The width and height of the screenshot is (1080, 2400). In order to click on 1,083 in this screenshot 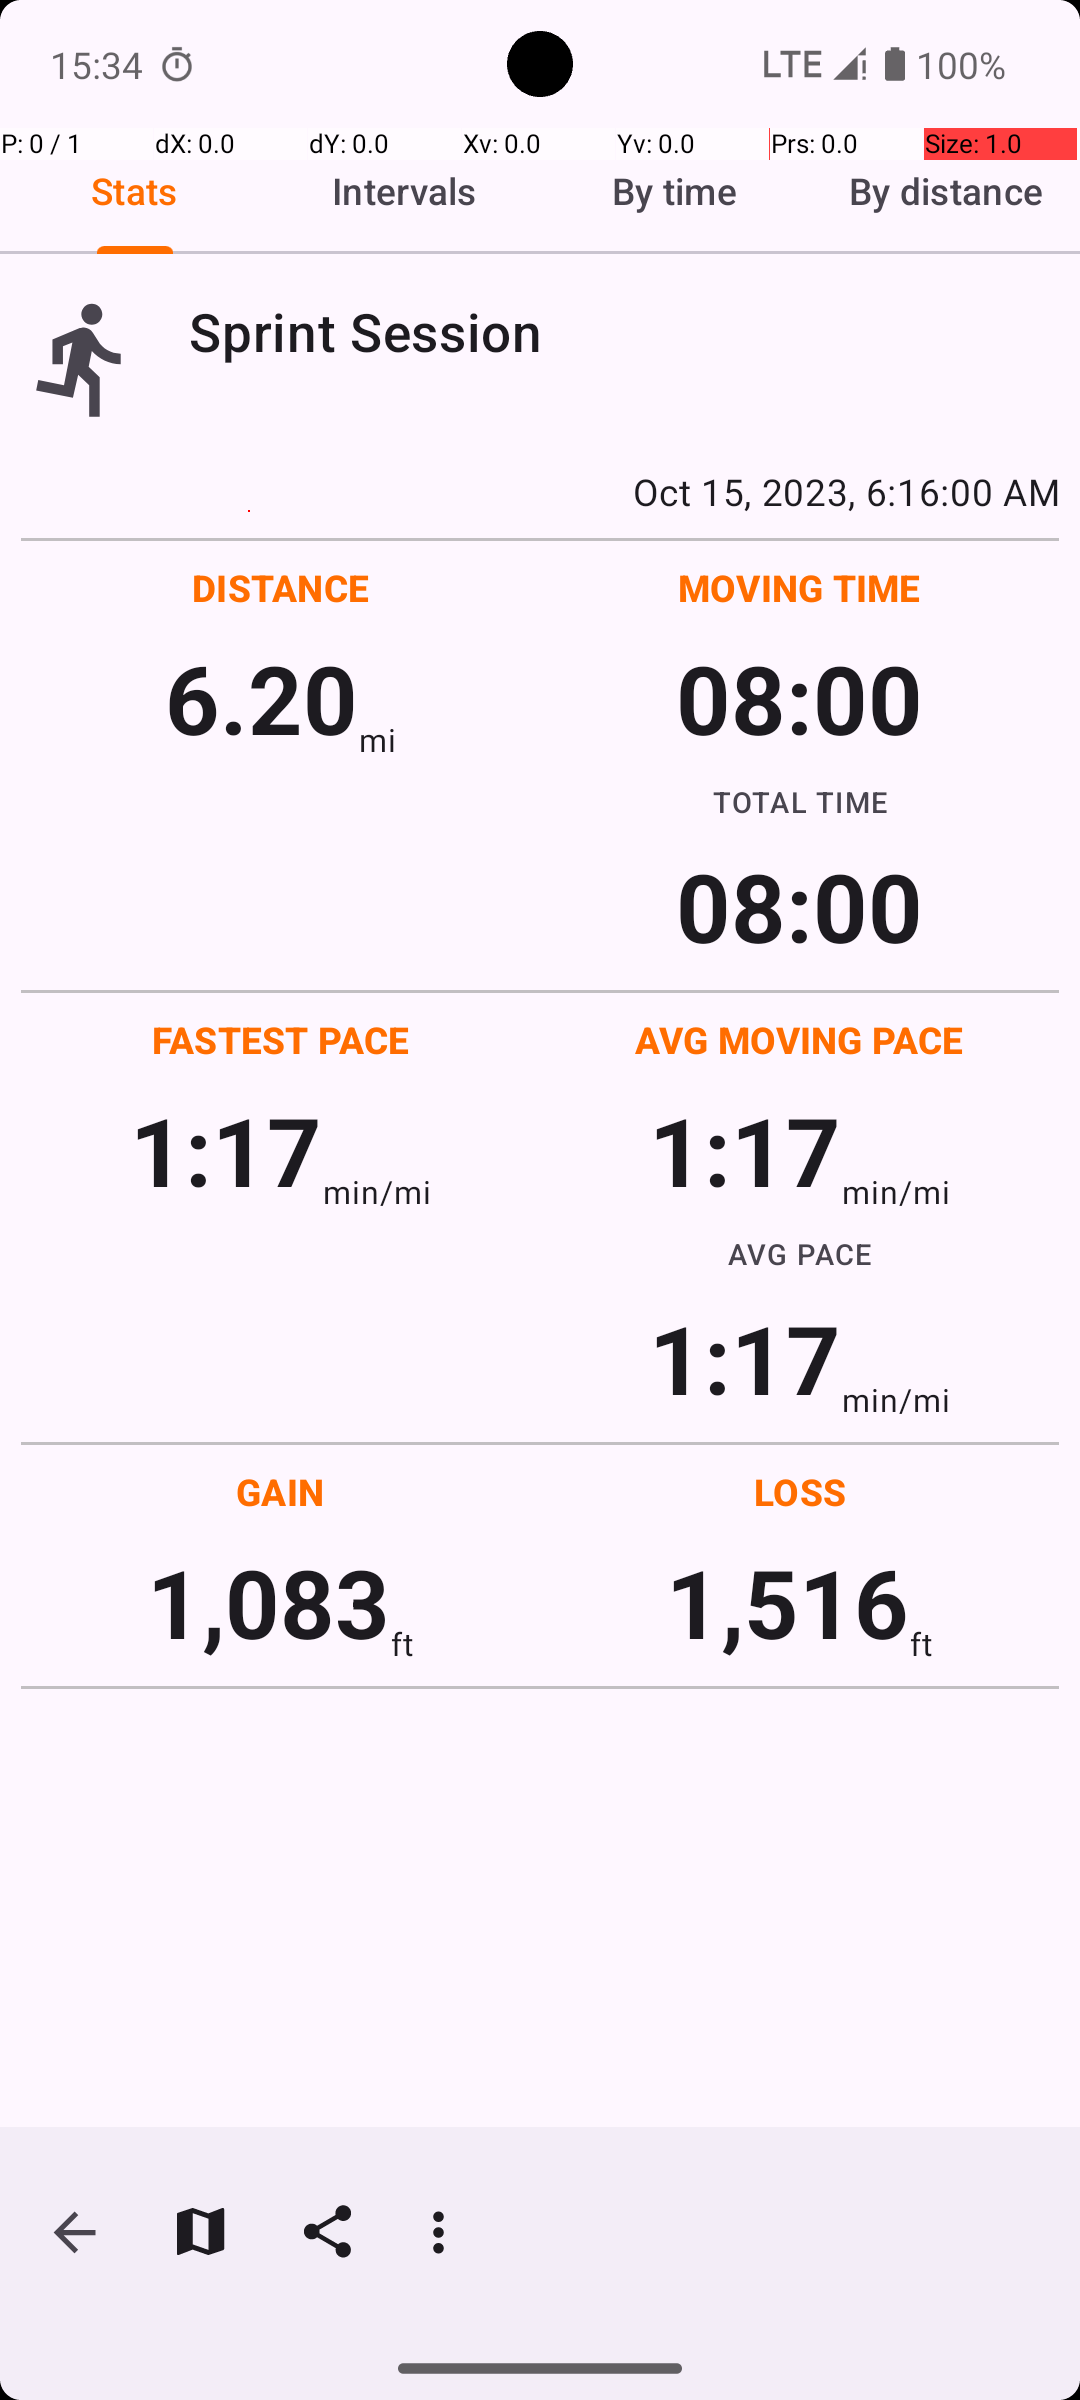, I will do `click(268, 1602)`.